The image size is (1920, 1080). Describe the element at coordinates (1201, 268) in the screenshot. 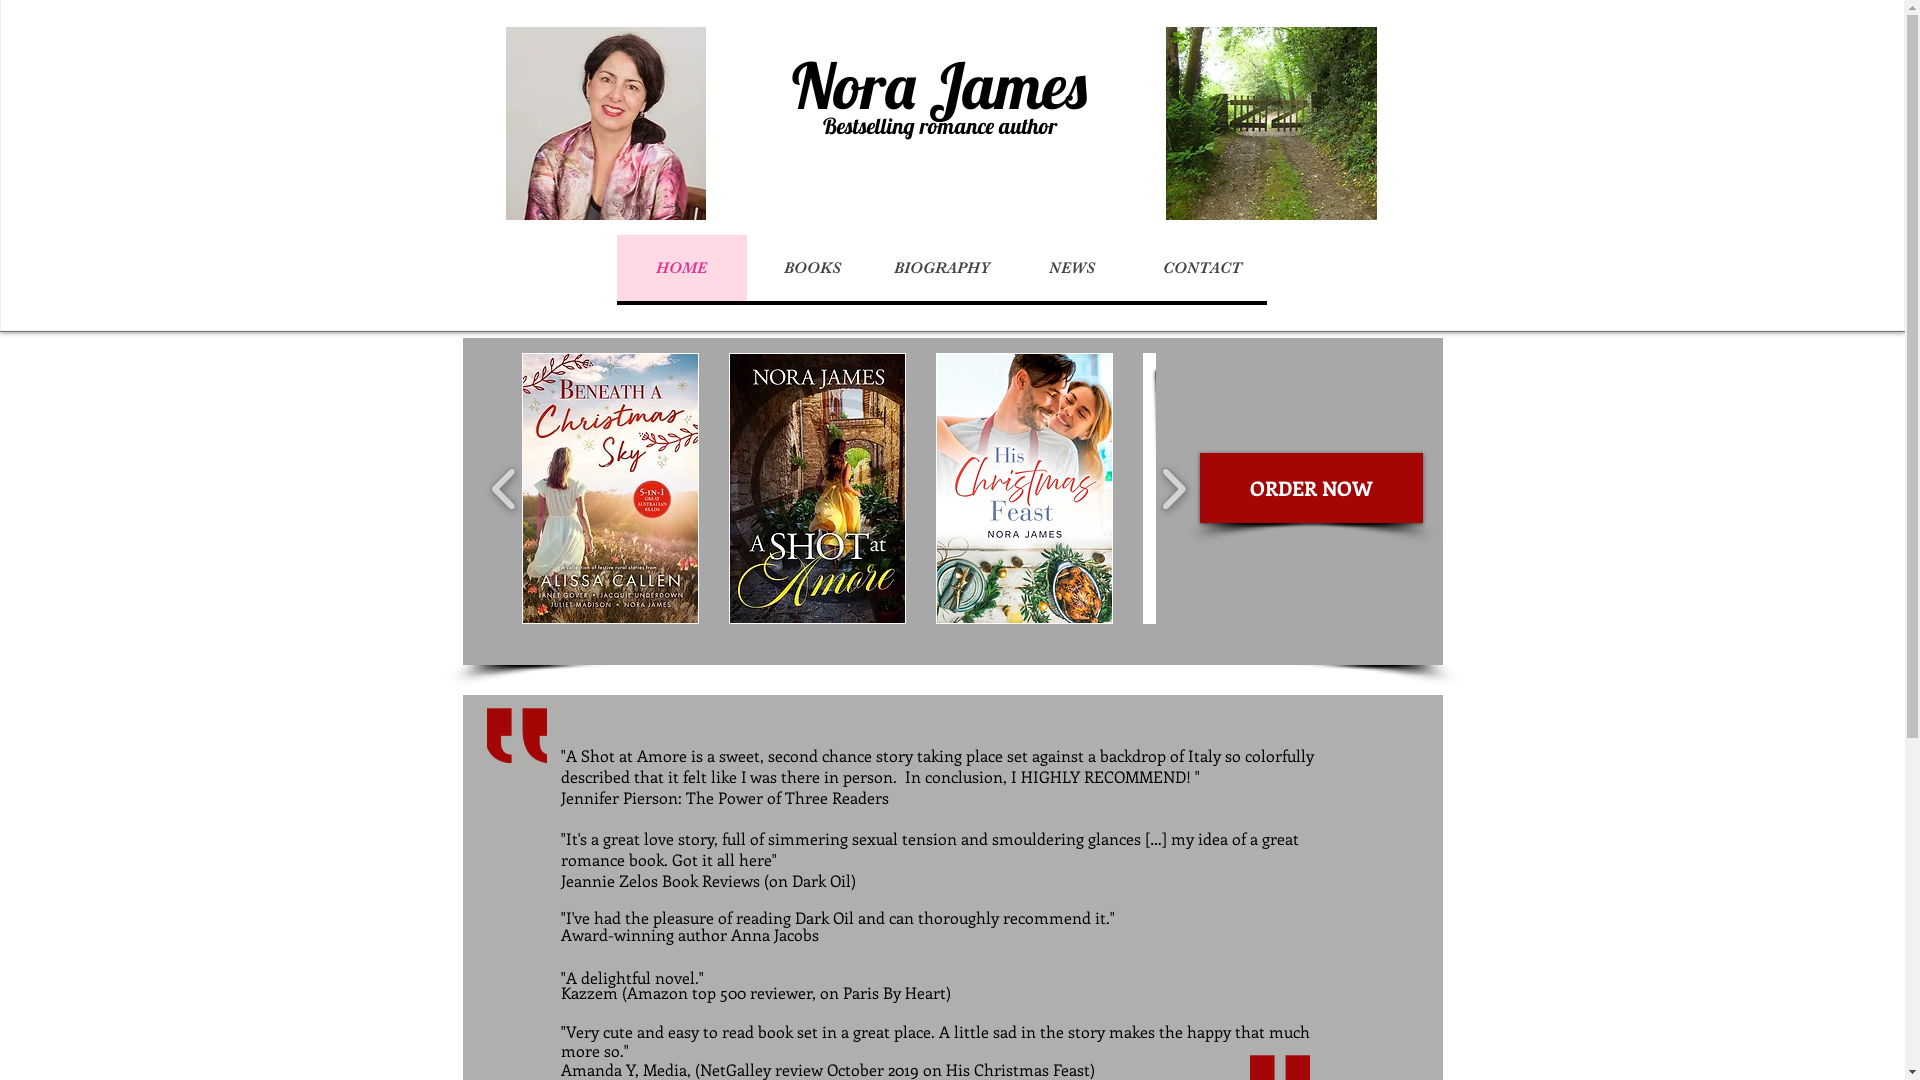

I see `CONTACT` at that location.